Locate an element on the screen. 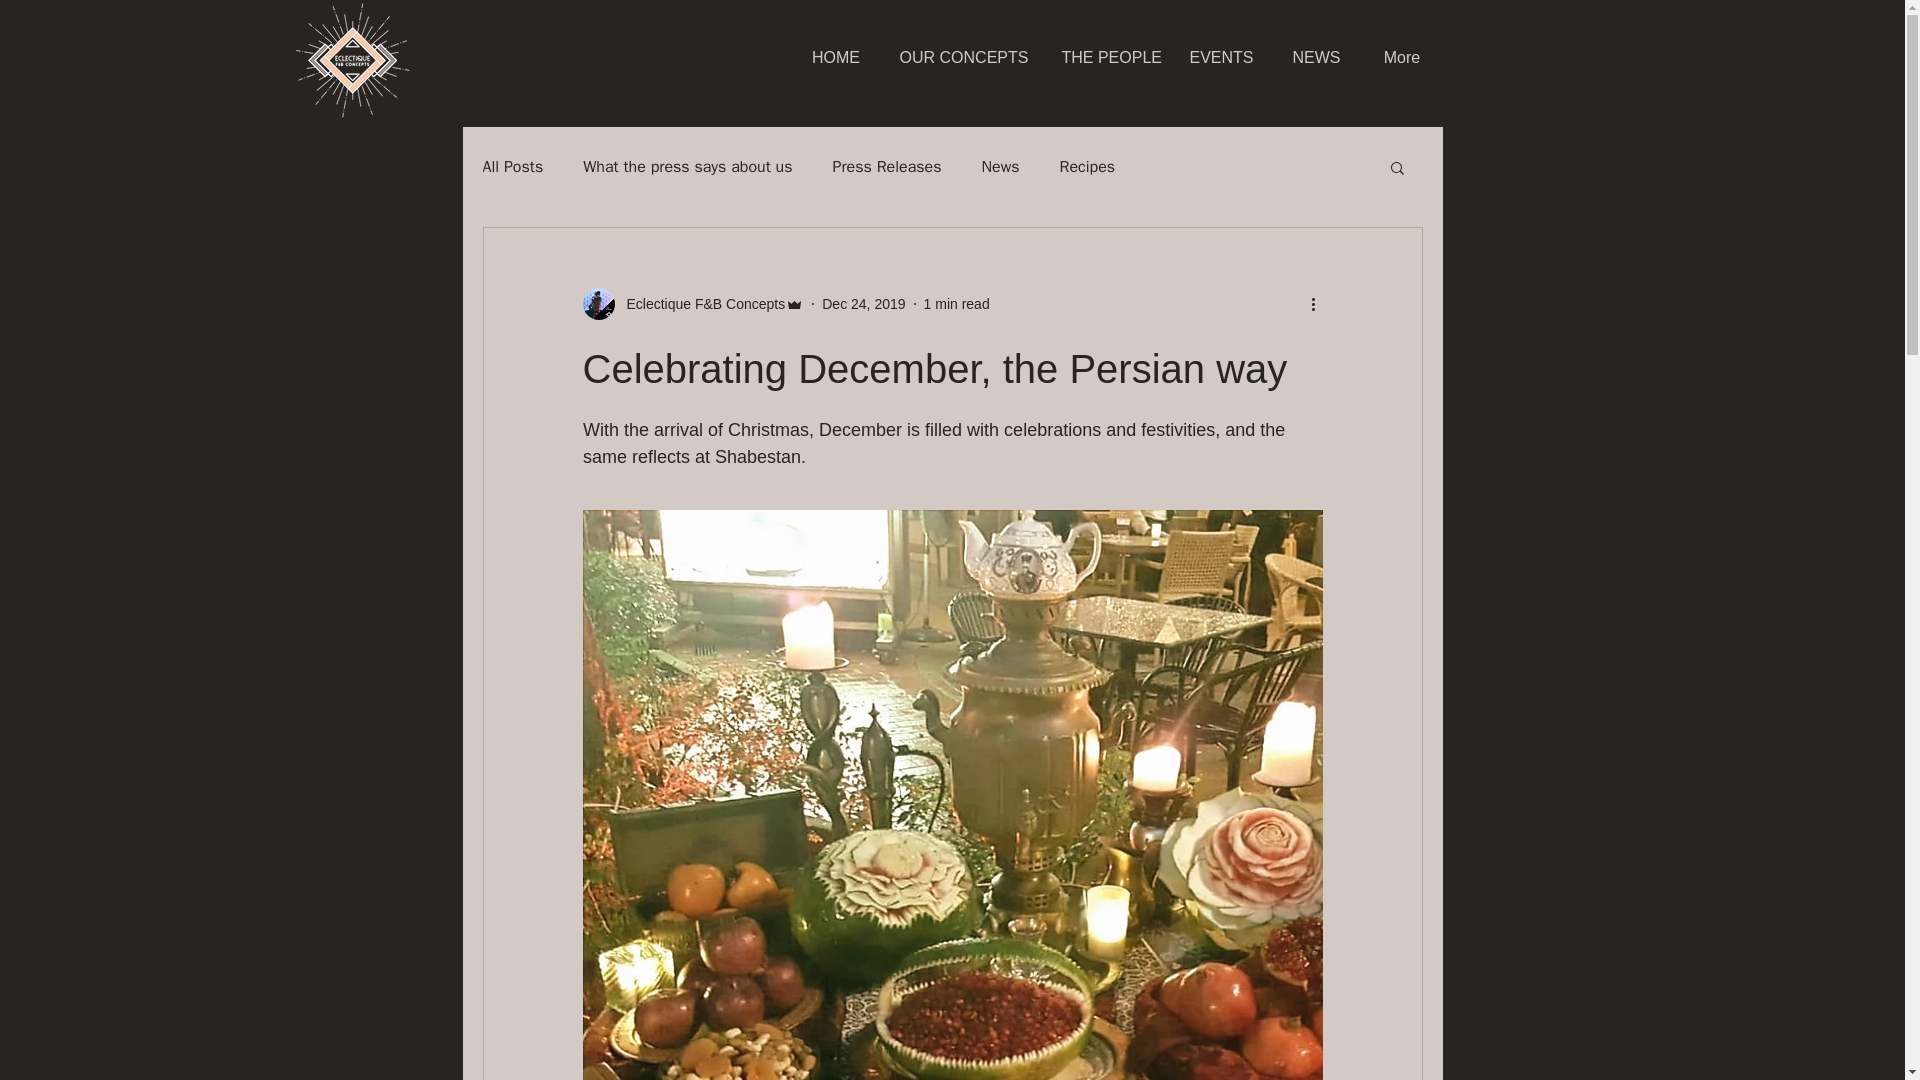  What the press says about us is located at coordinates (687, 166).